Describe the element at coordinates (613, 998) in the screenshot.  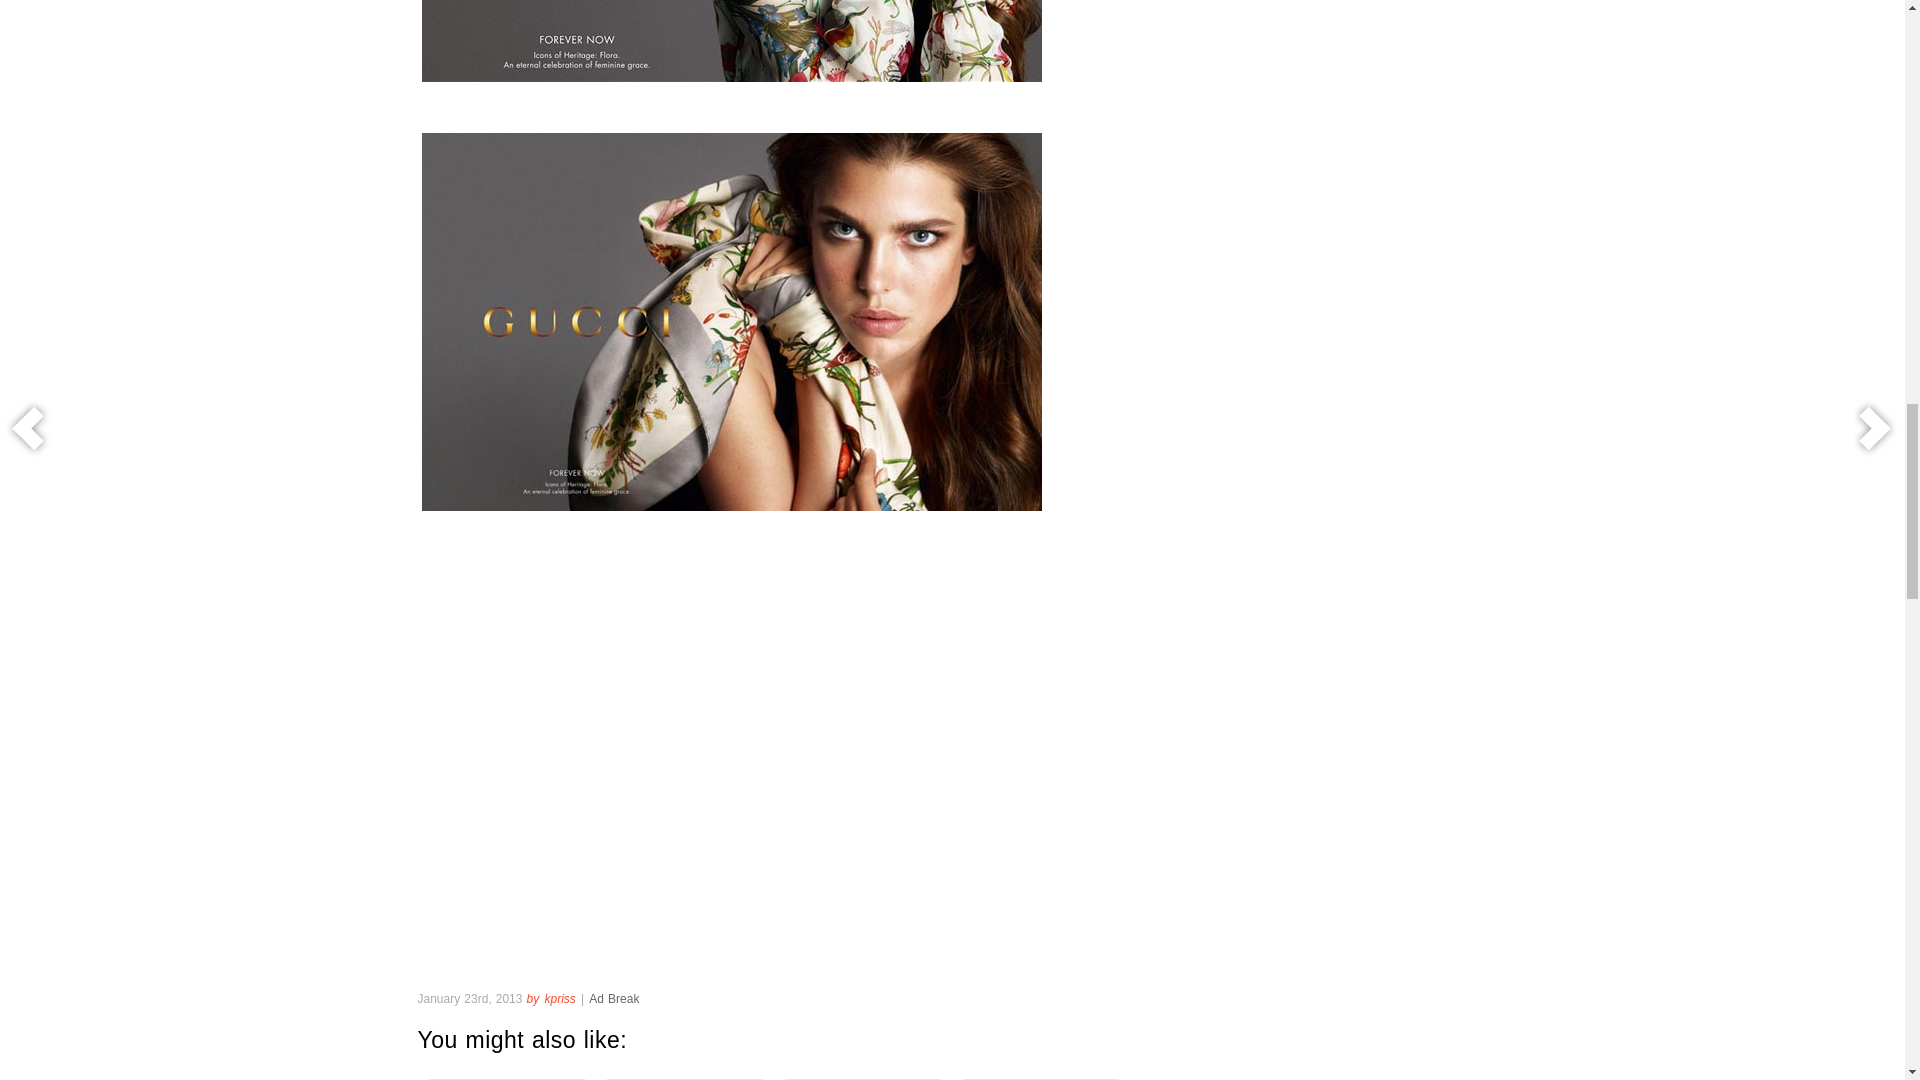
I see `Ad Break` at that location.